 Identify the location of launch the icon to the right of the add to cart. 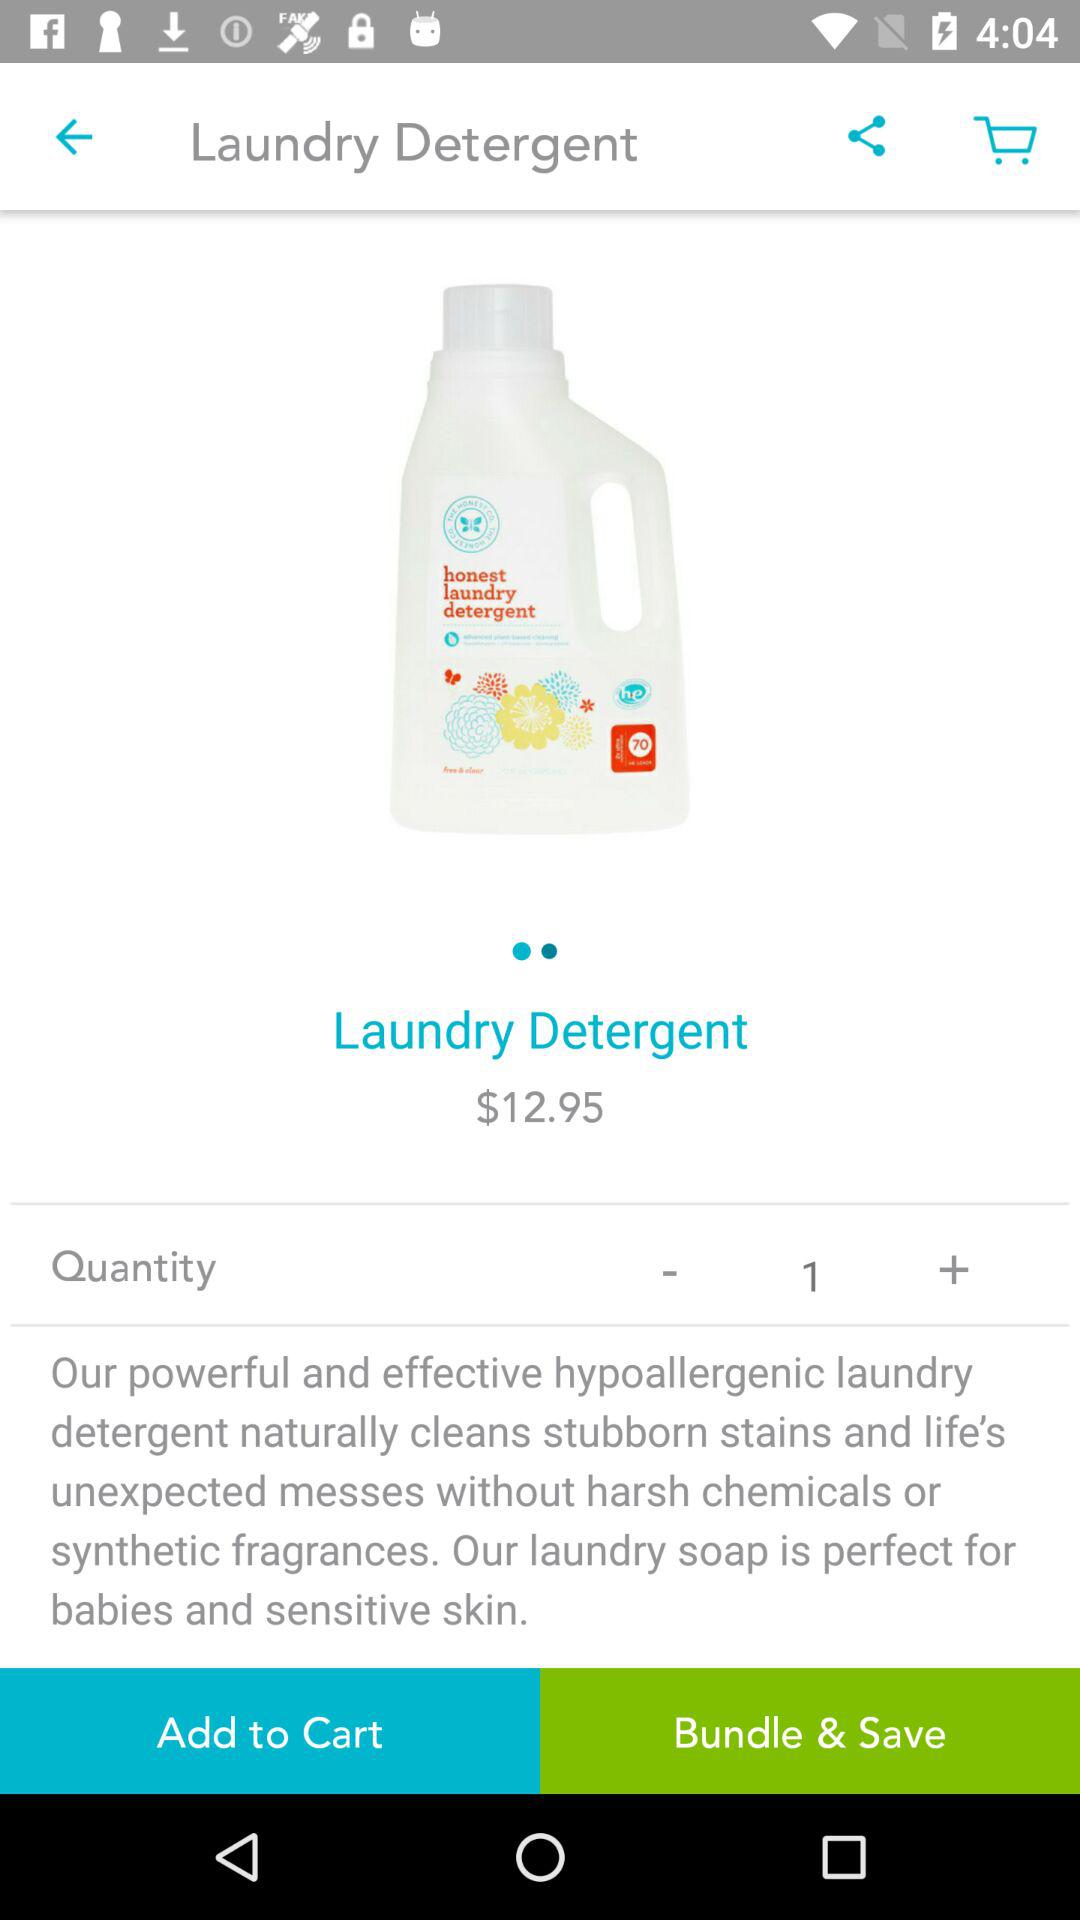
(810, 1730).